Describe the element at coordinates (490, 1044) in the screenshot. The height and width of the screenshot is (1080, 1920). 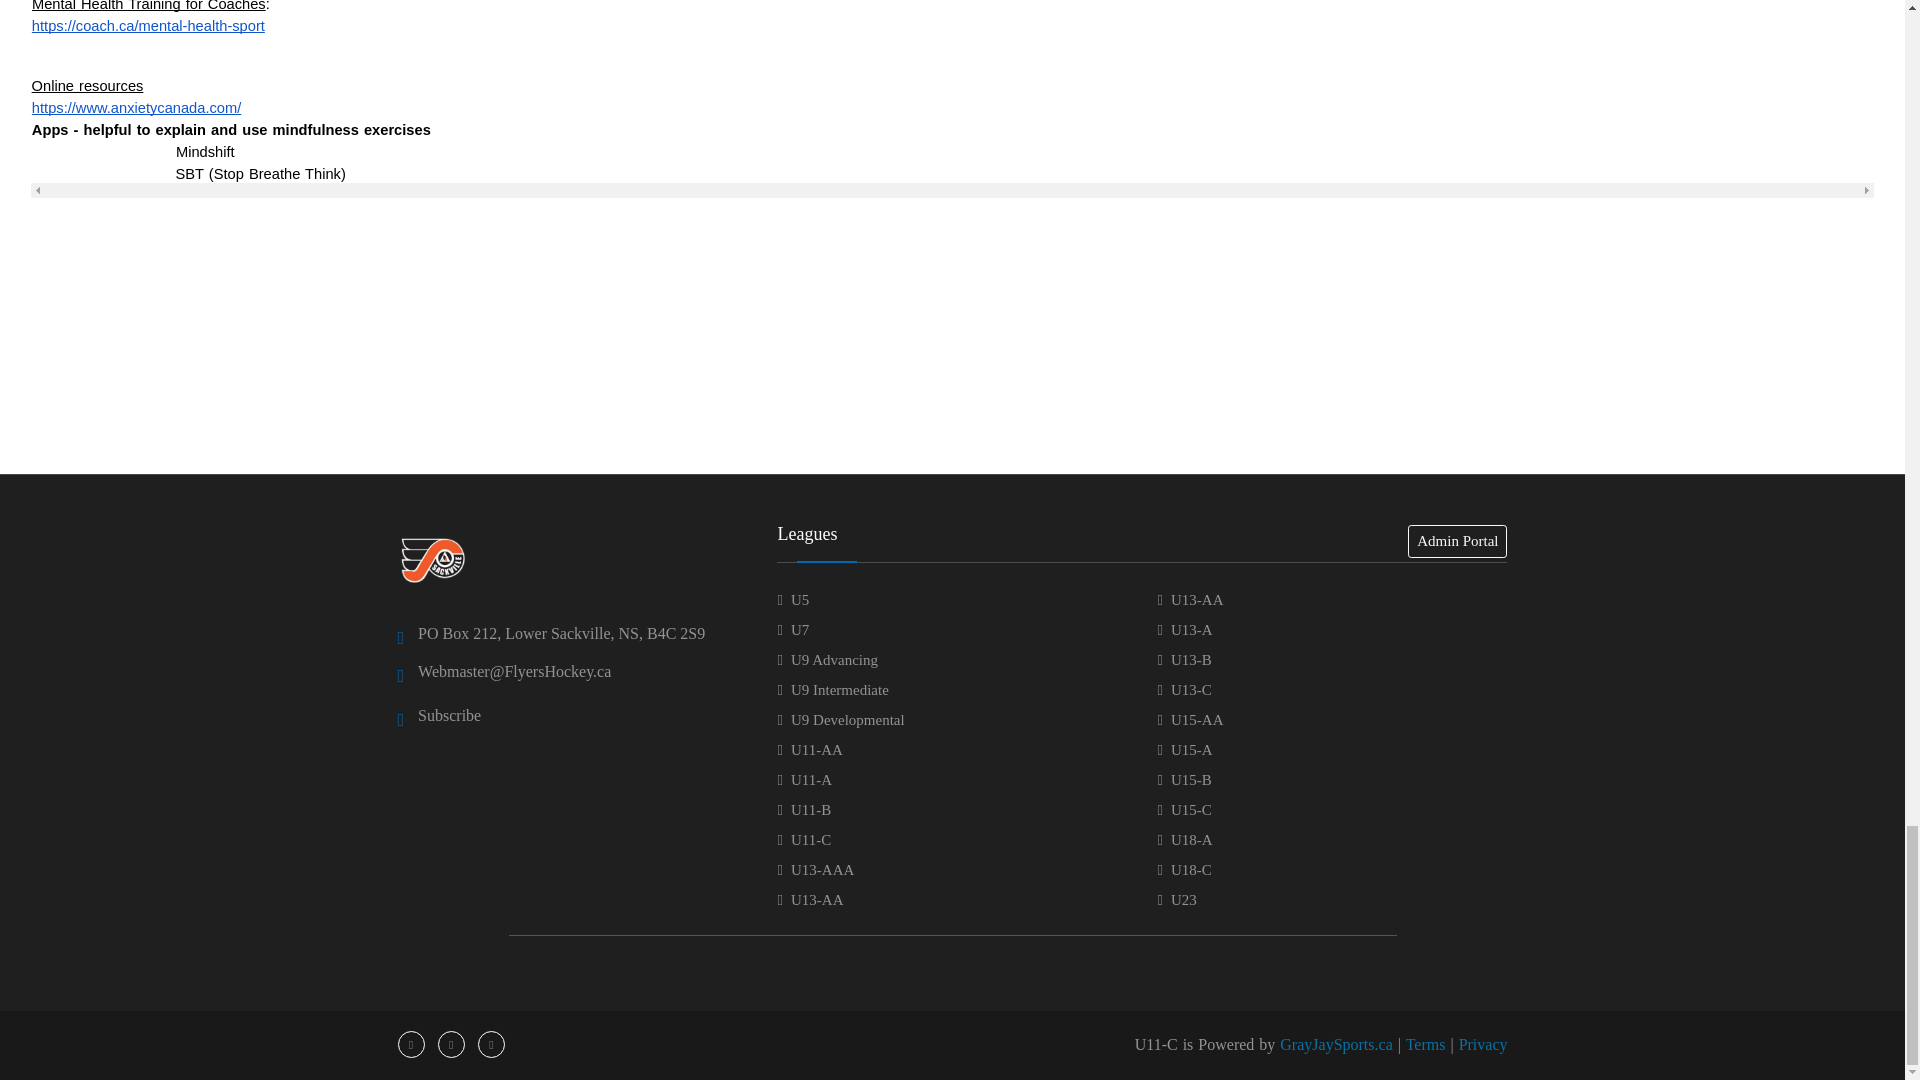
I see `Instagram` at that location.